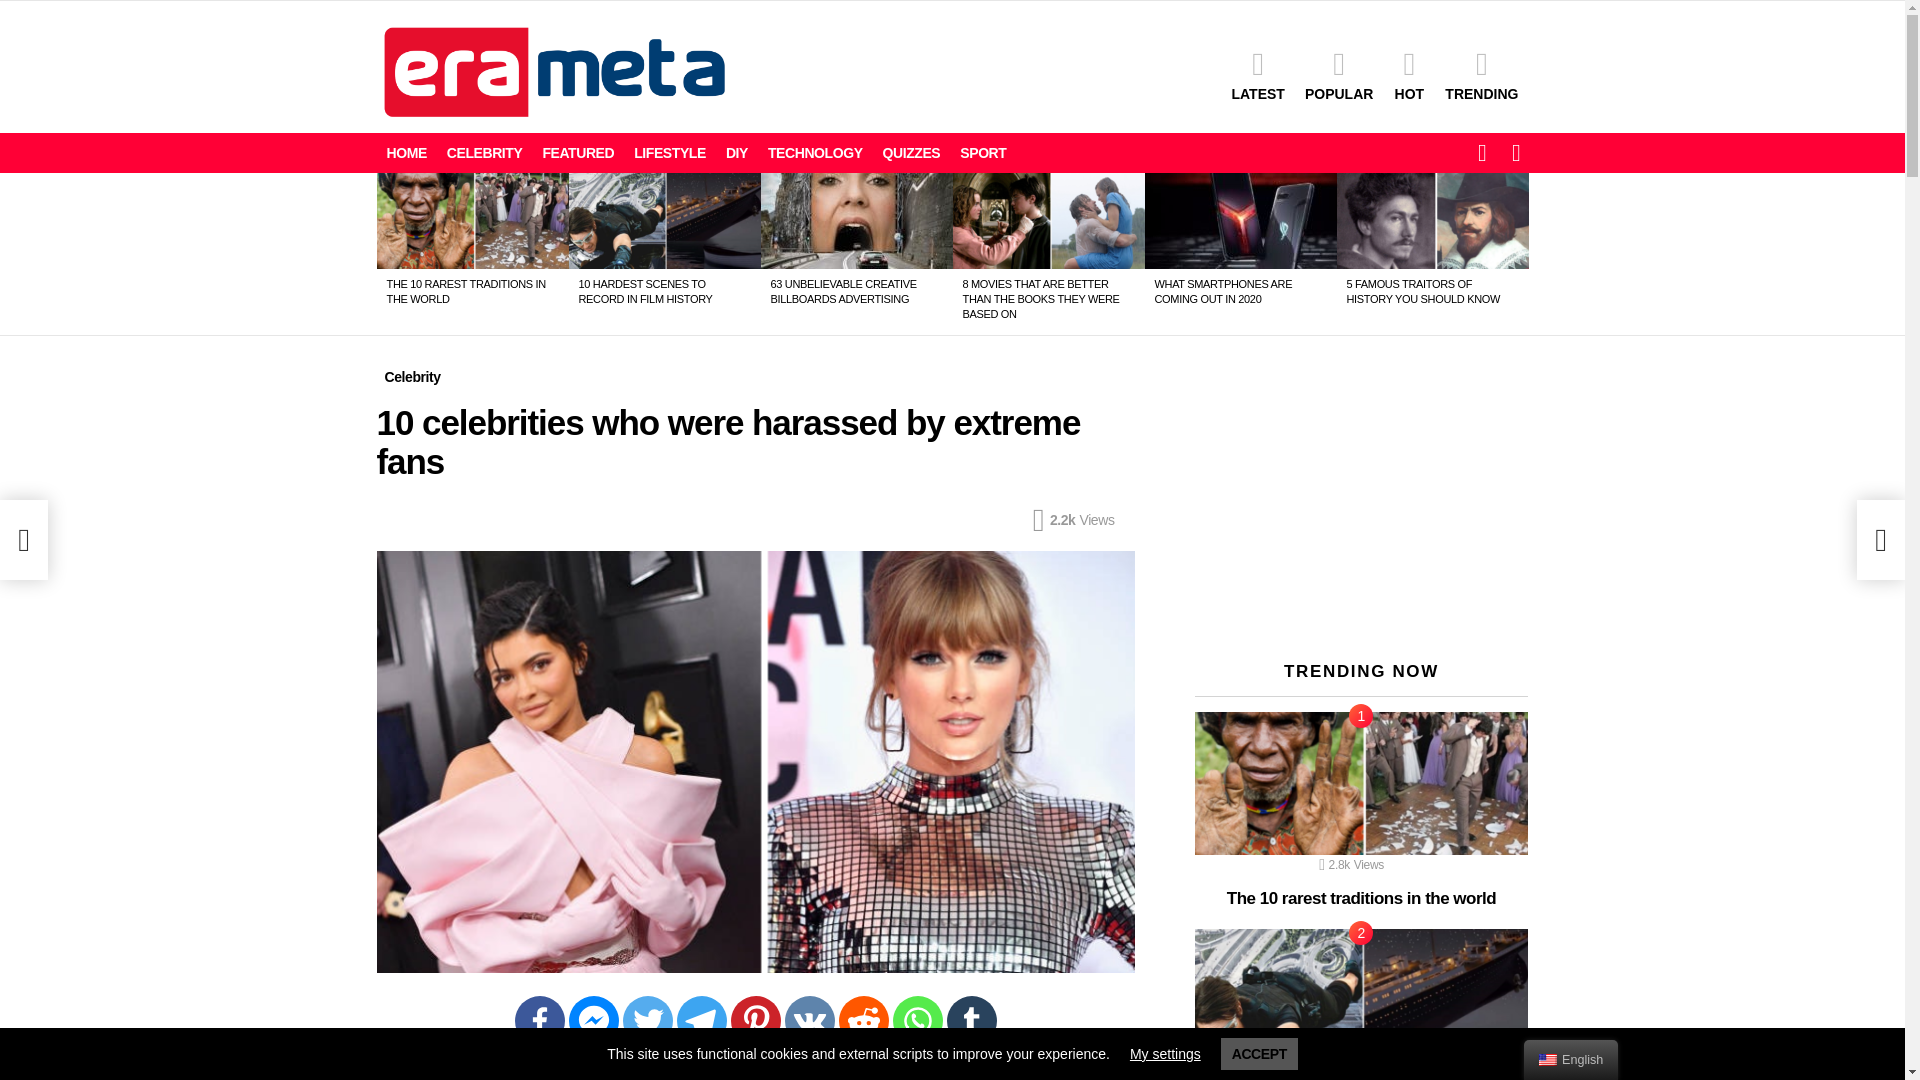 The image size is (1920, 1080). Describe the element at coordinates (578, 153) in the screenshot. I see `FEATURED` at that location.